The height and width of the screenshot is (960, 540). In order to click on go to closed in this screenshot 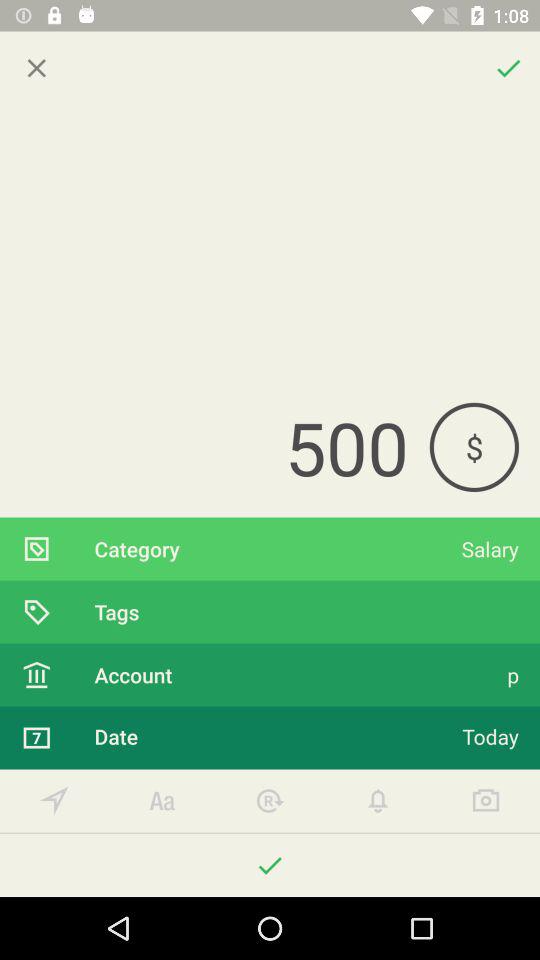, I will do `click(36, 68)`.